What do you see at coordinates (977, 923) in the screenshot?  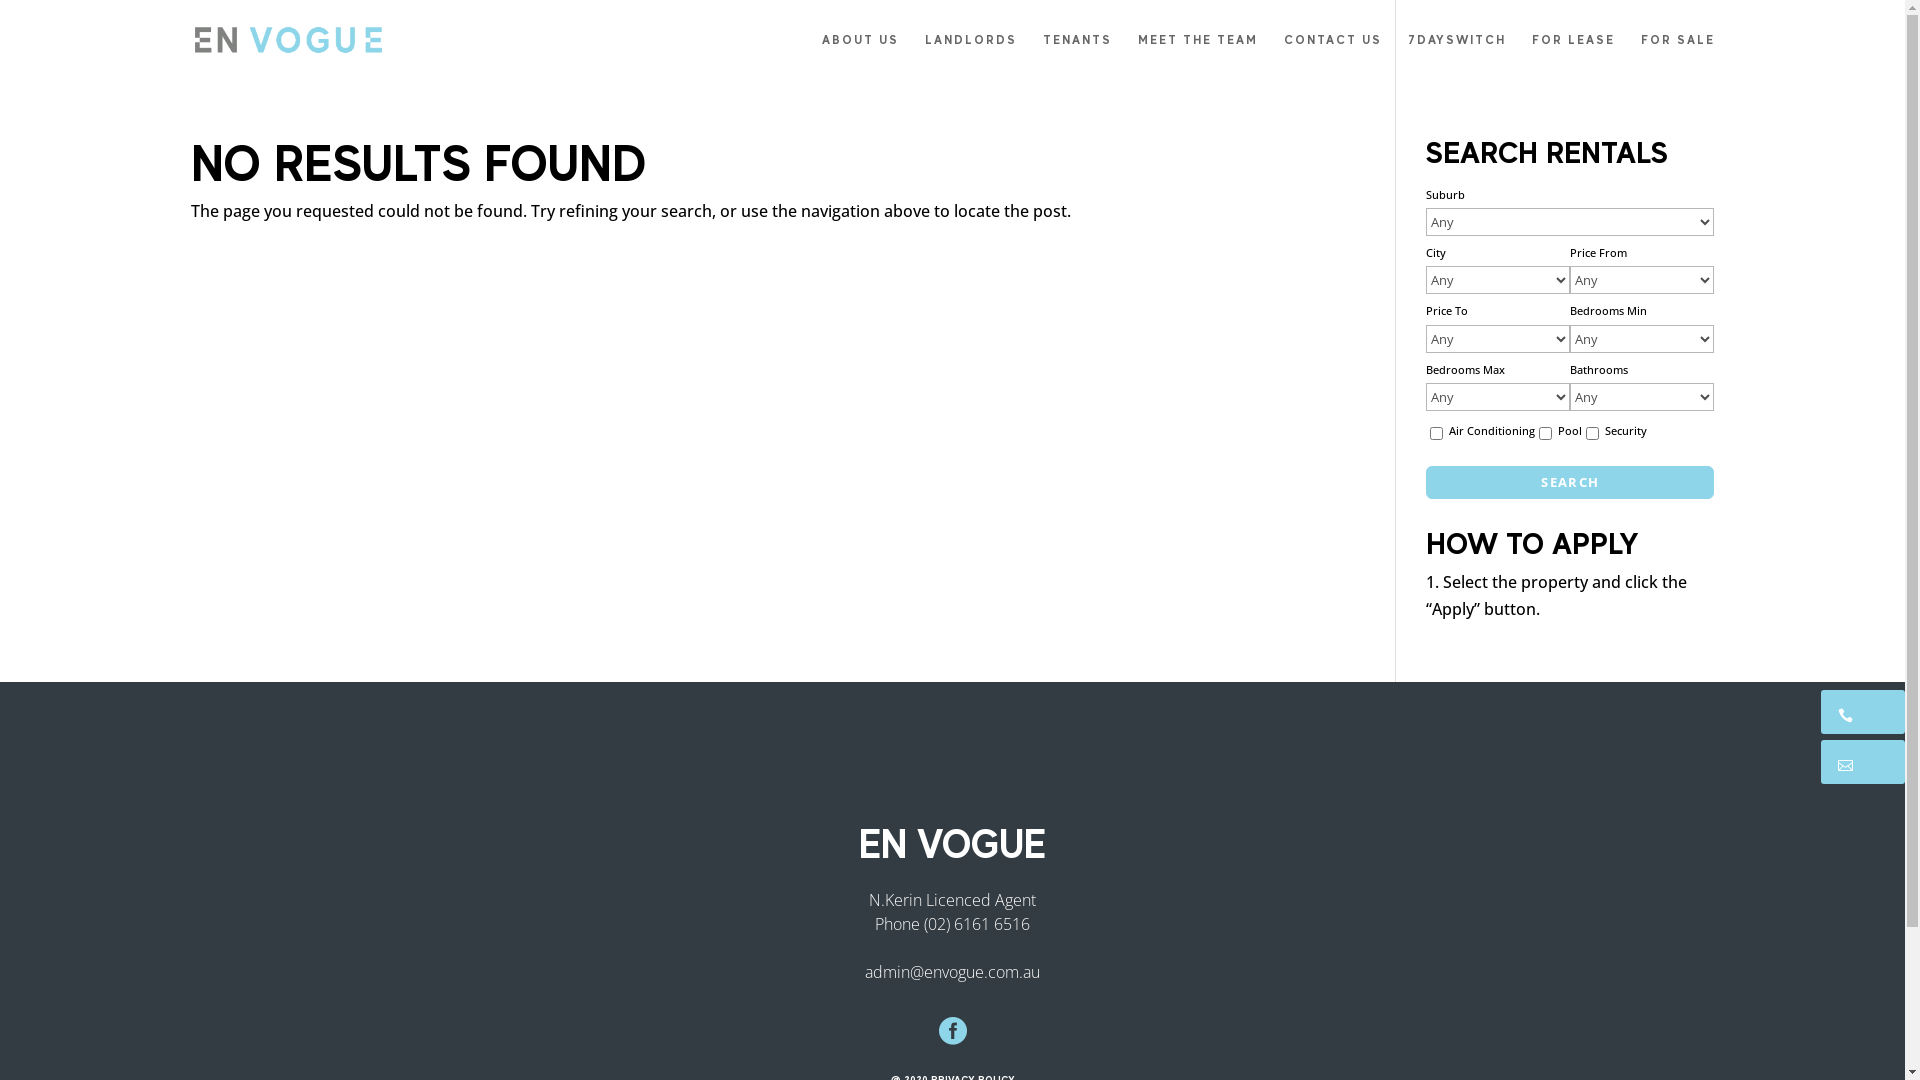 I see `(02) 6161 6516` at bounding box center [977, 923].